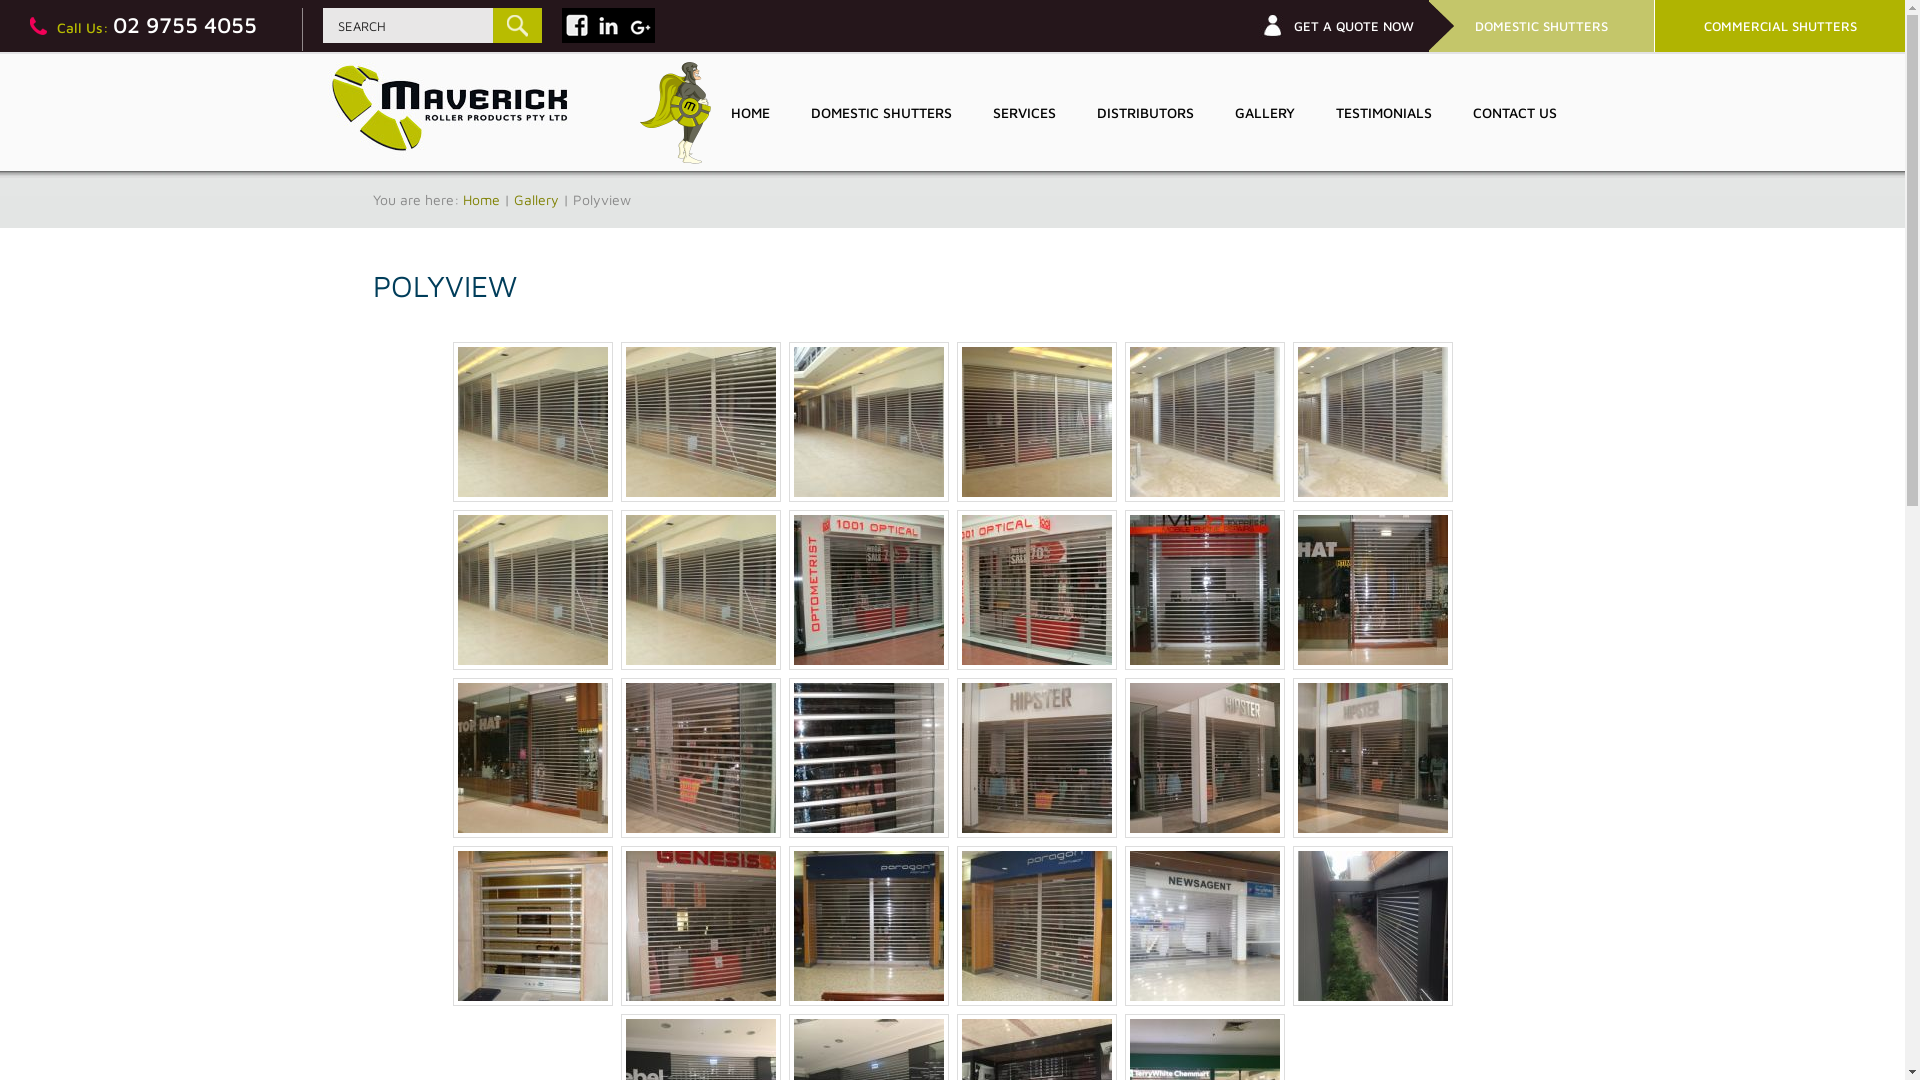 The height and width of the screenshot is (1080, 1920). What do you see at coordinates (750, 112) in the screenshot?
I see `HOME` at bounding box center [750, 112].